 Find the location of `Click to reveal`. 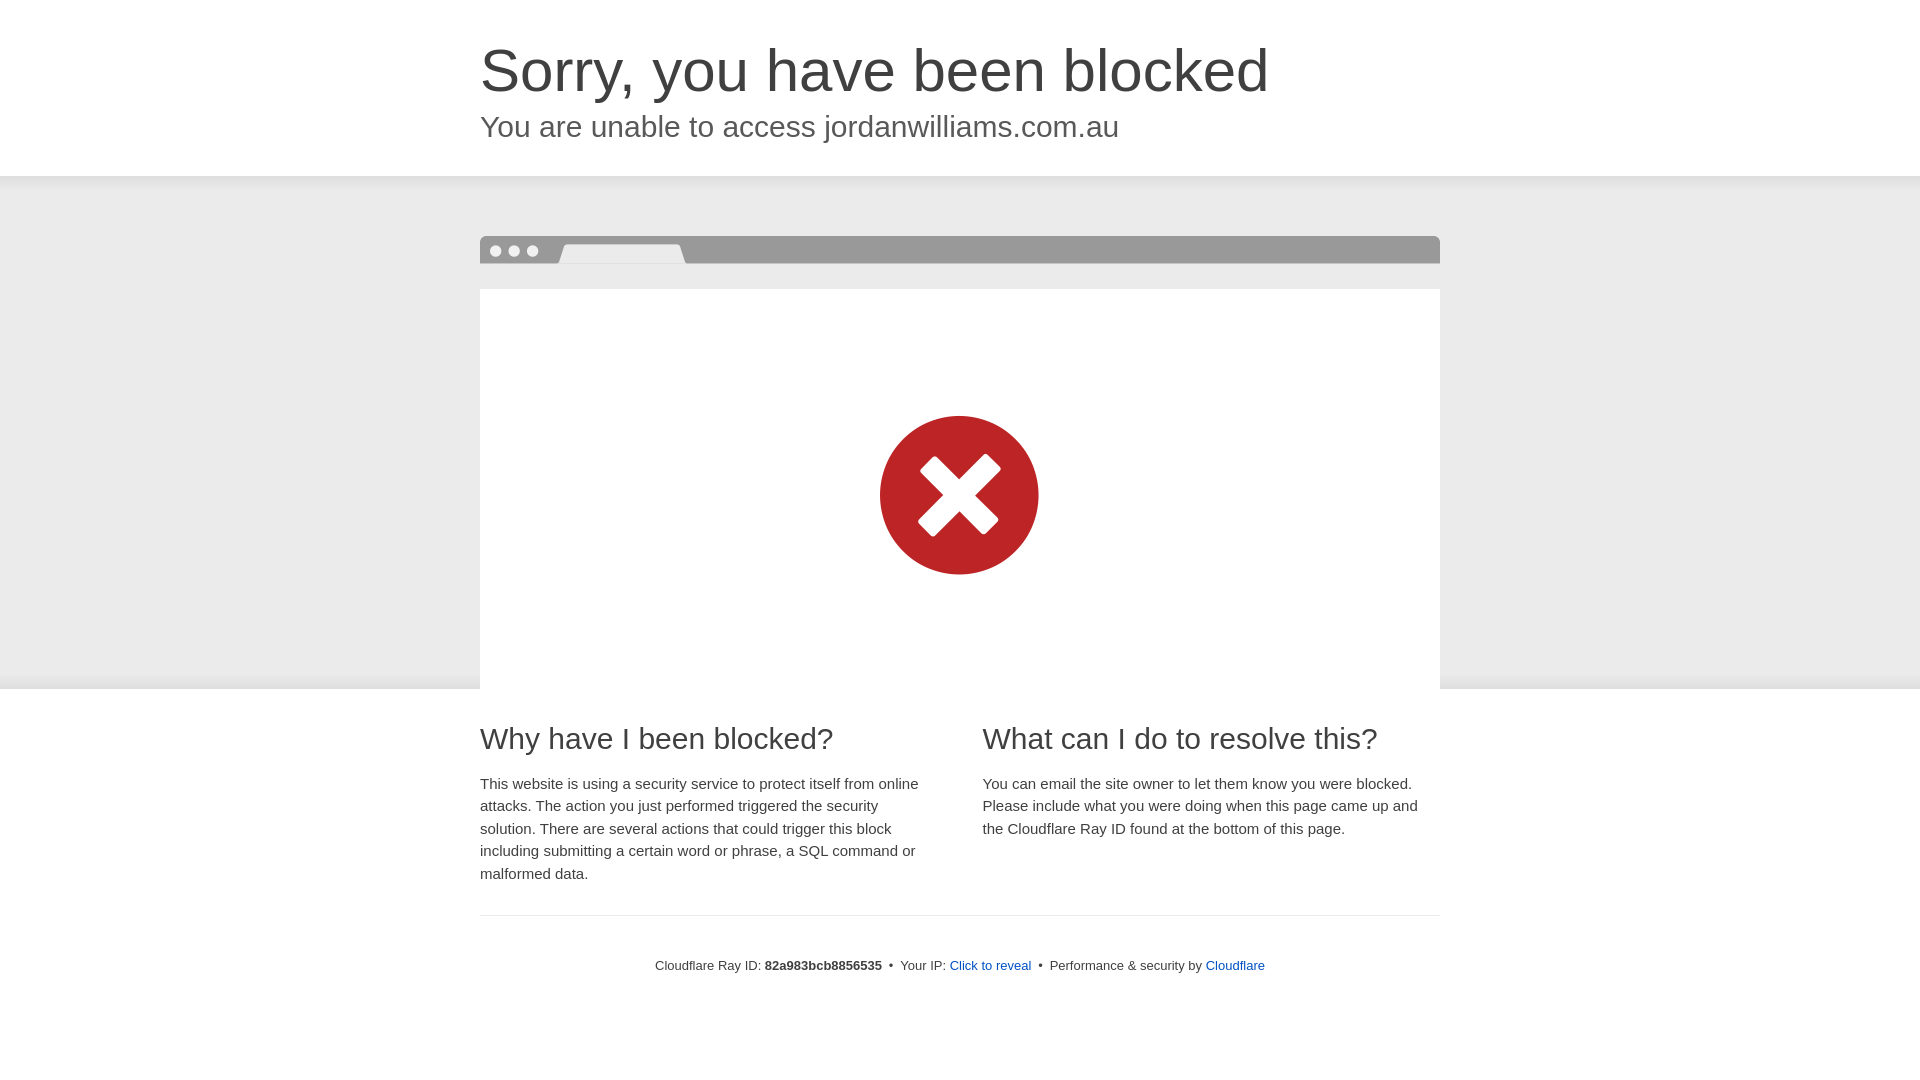

Click to reveal is located at coordinates (991, 966).